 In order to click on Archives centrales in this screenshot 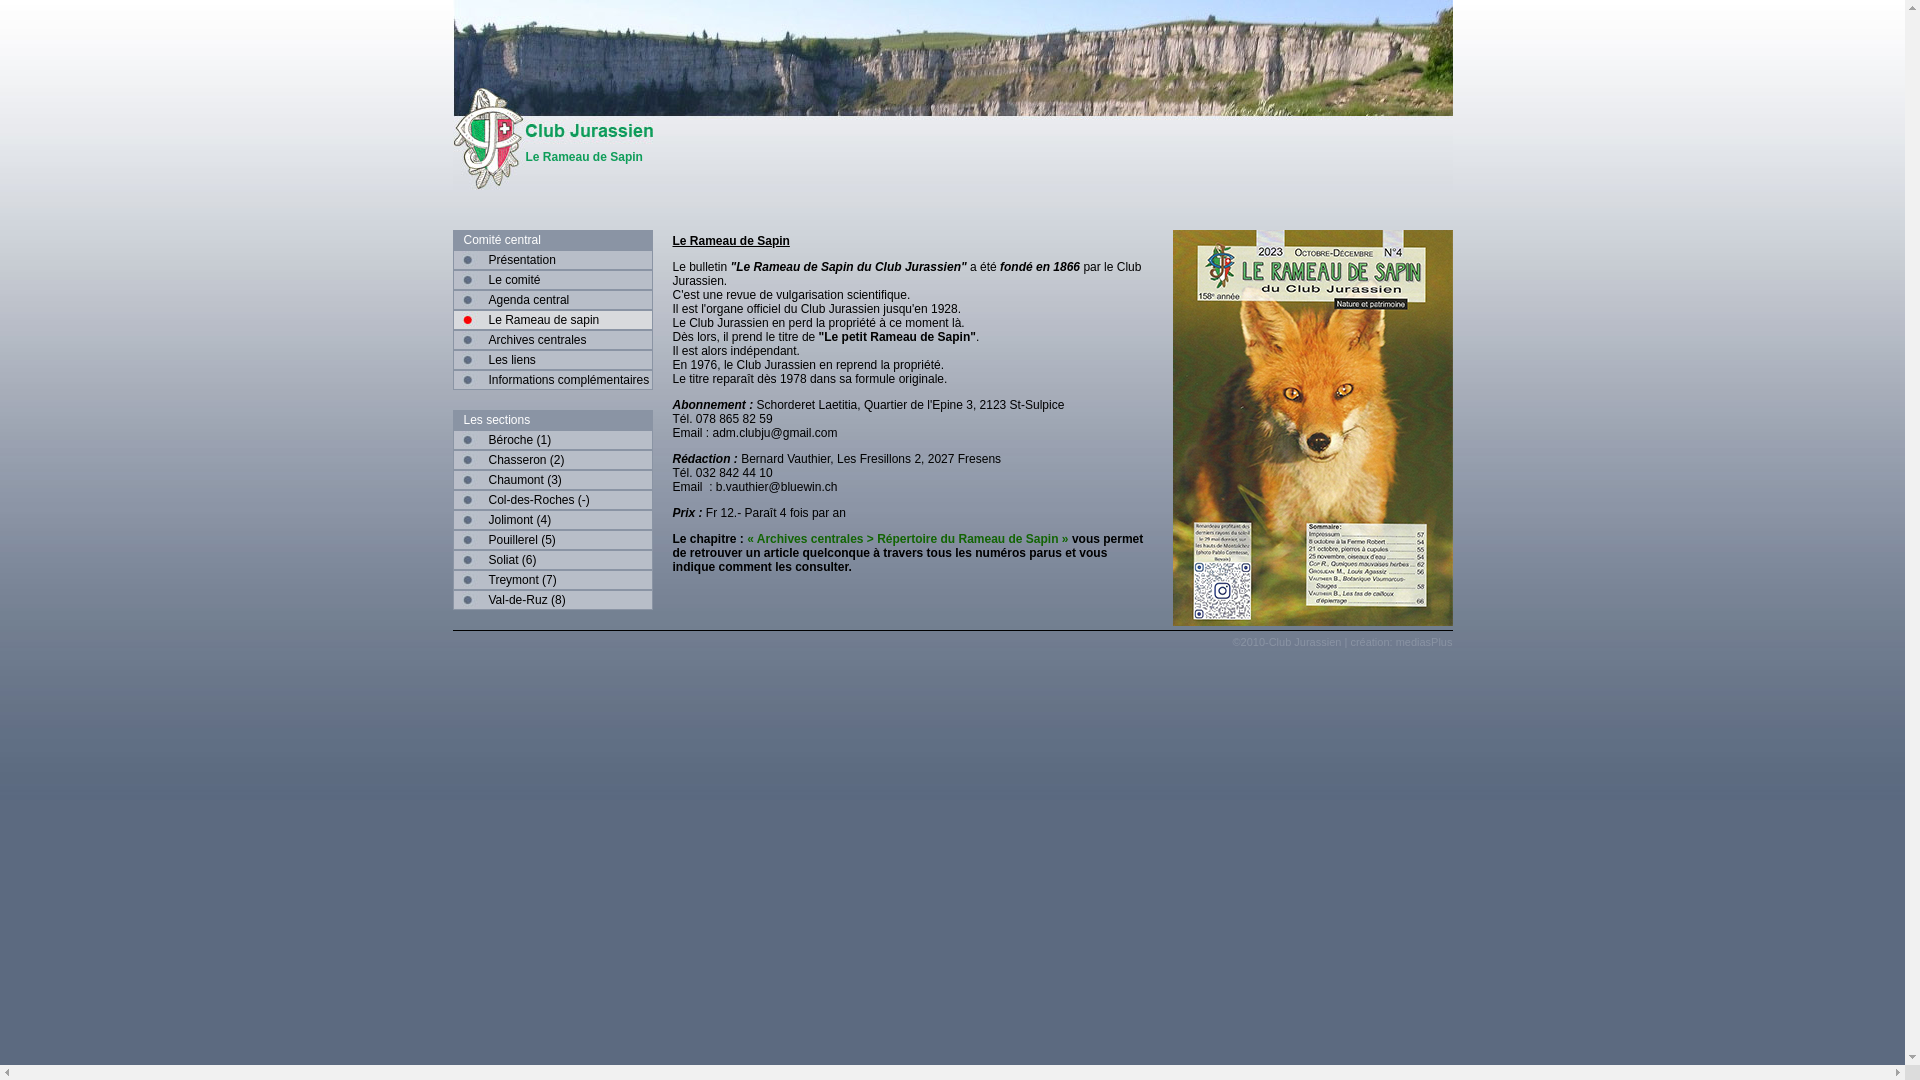, I will do `click(552, 340)`.